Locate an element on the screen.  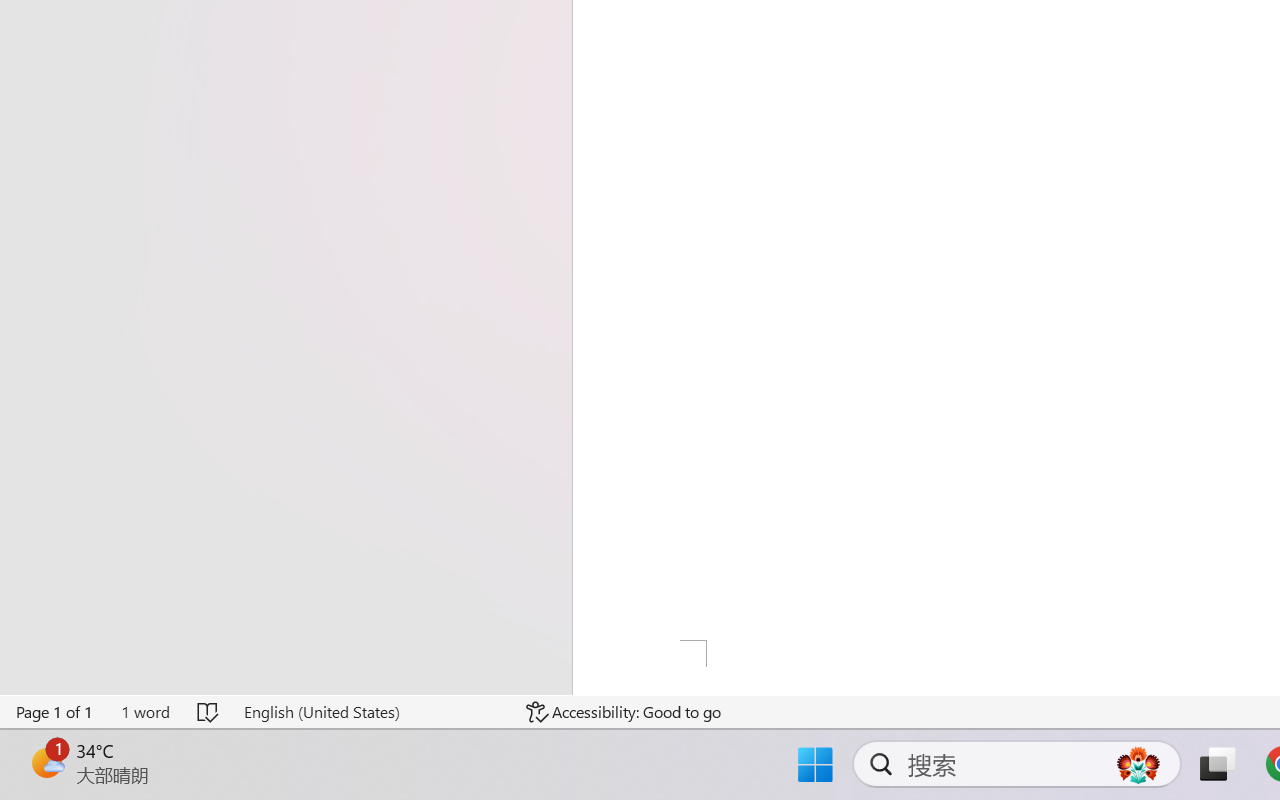
Spelling and Grammar Check No Errors is located at coordinates (208, 712).